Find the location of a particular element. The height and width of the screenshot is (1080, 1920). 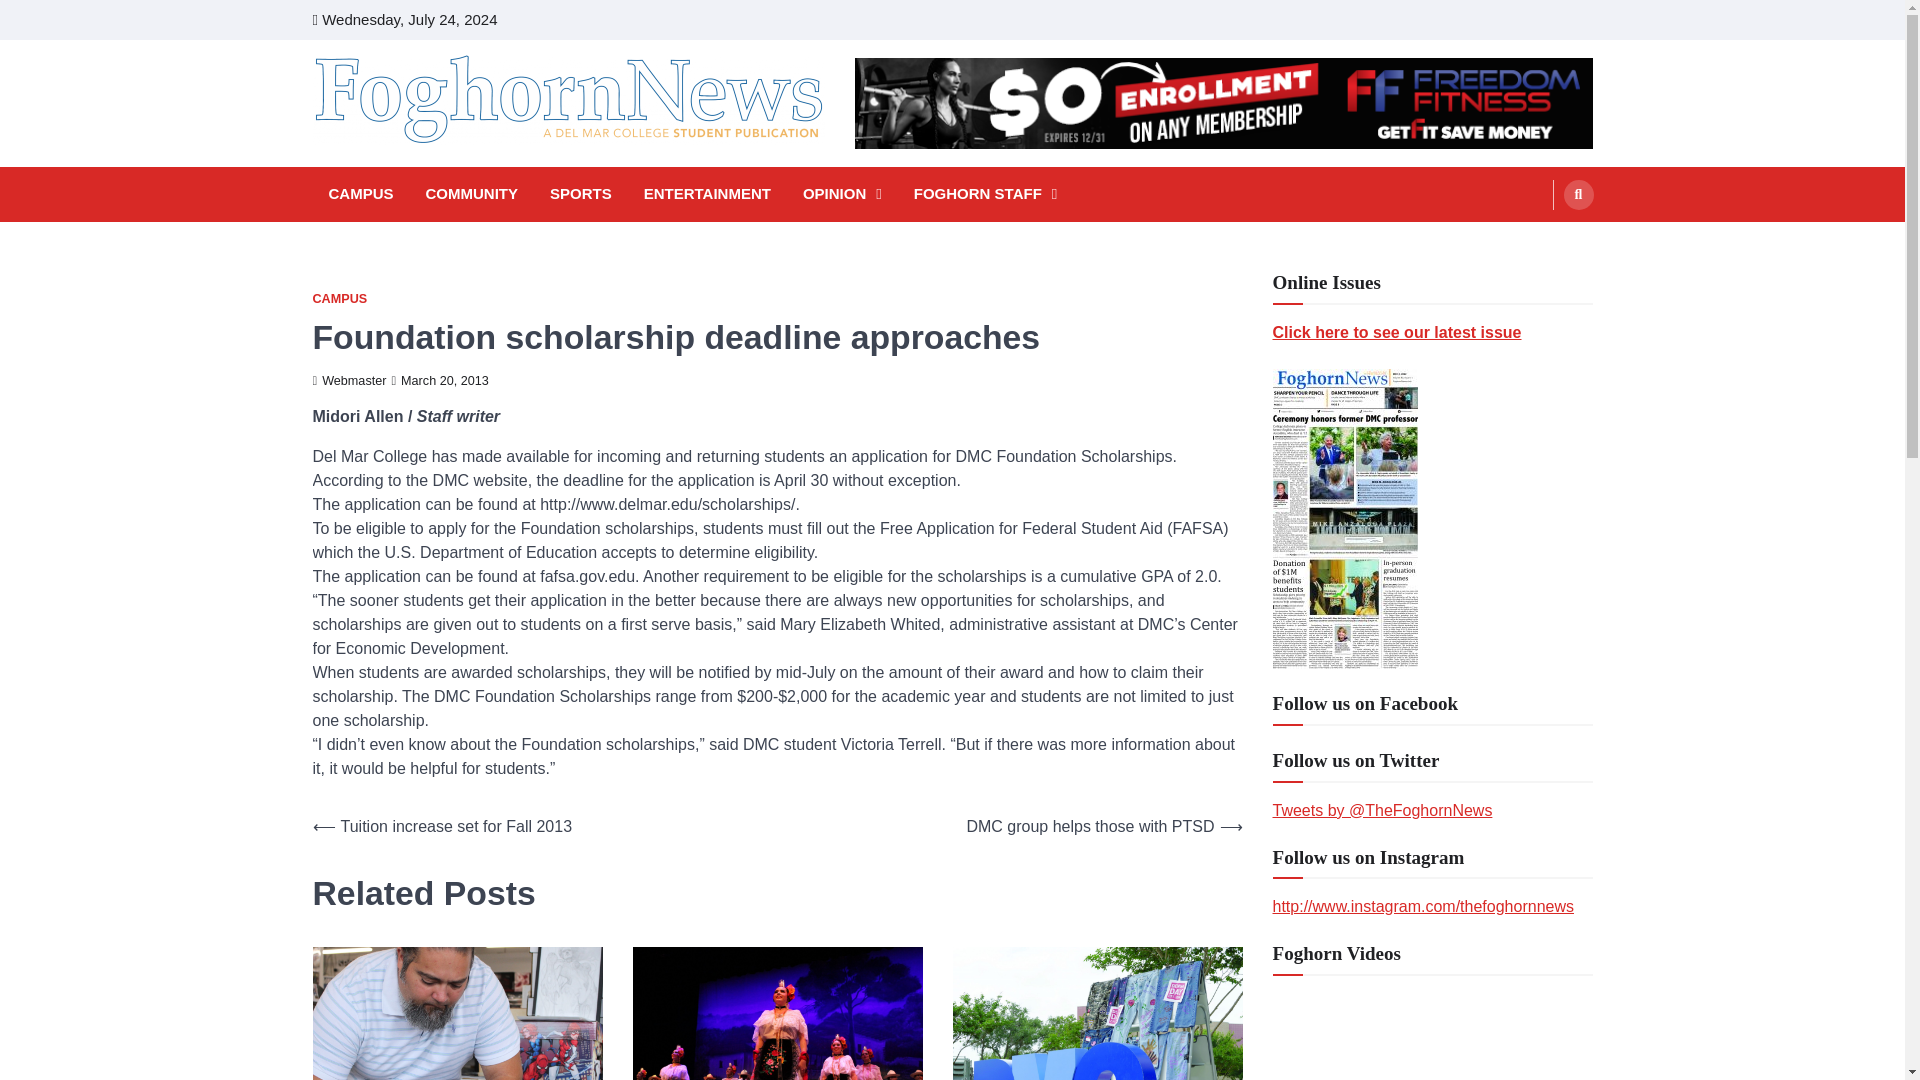

COMMUNITY is located at coordinates (472, 194).